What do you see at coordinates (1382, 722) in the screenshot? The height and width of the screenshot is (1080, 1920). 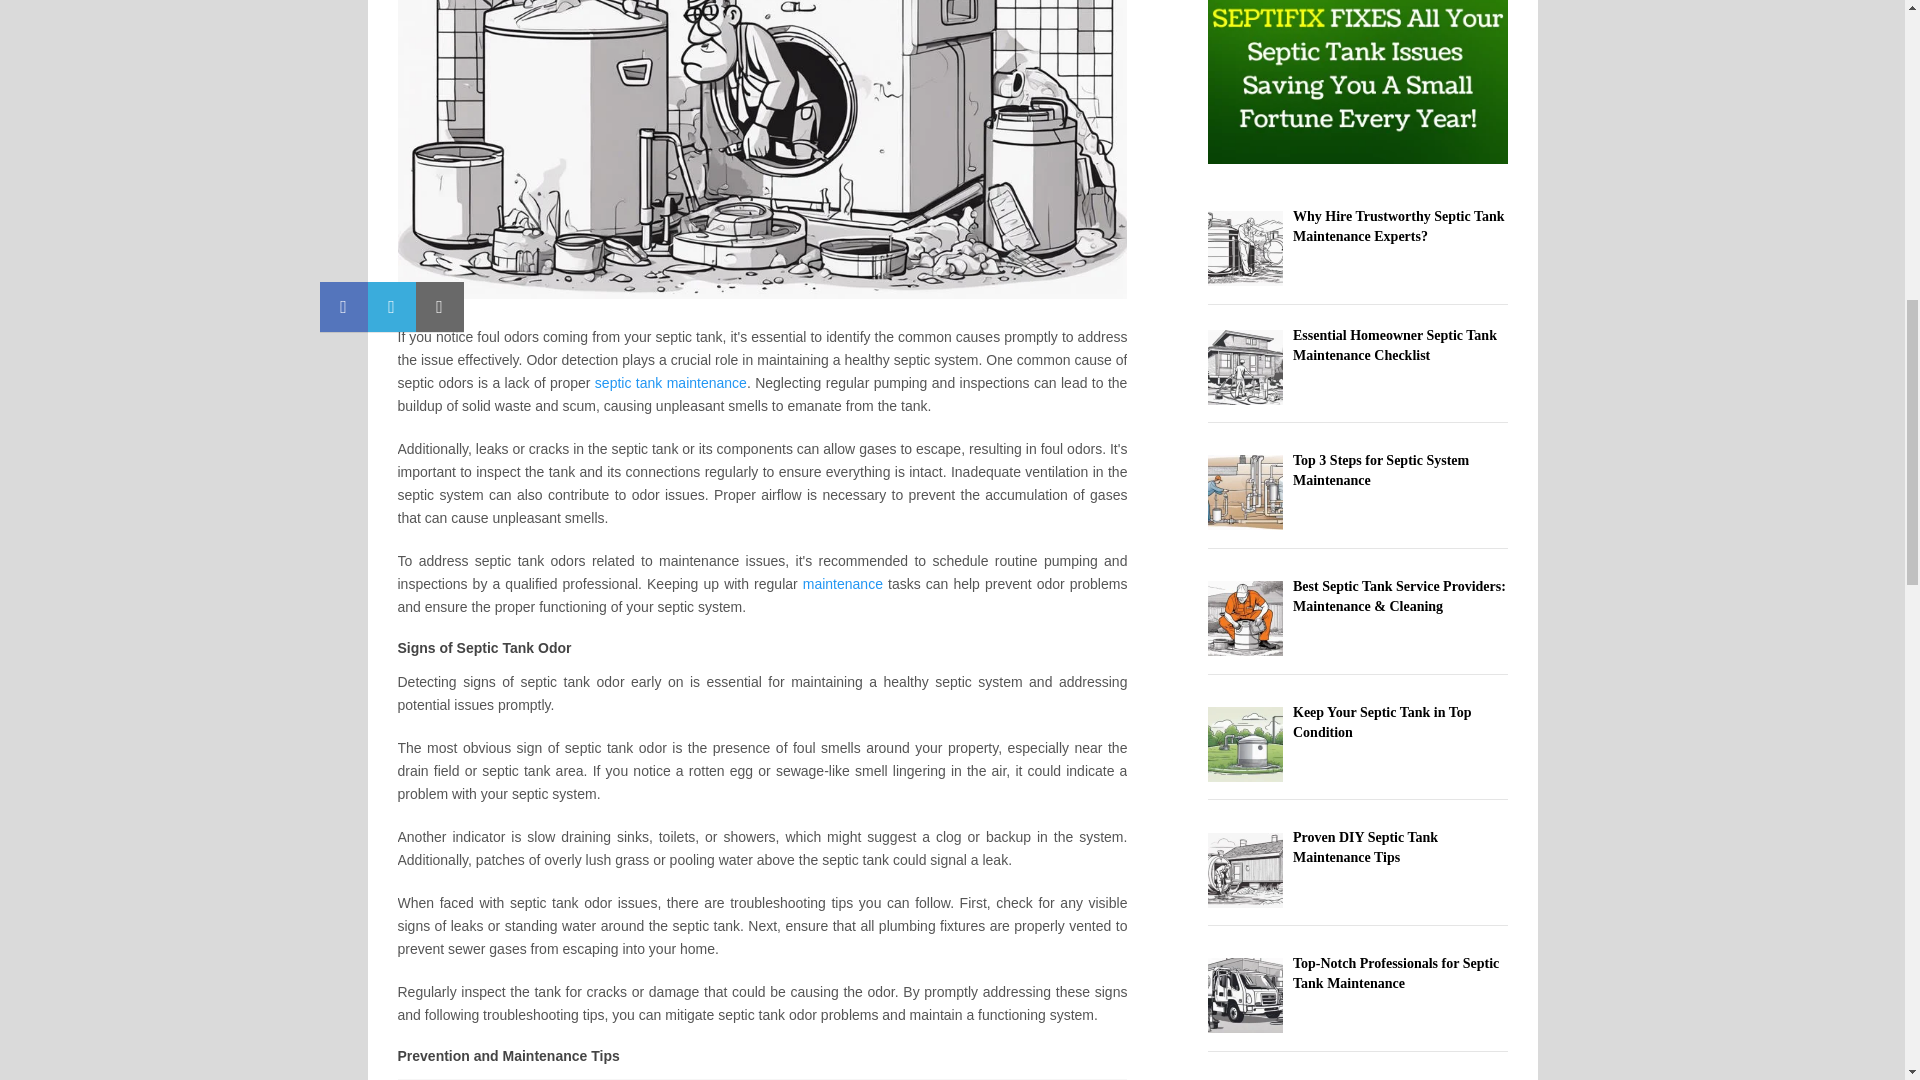 I see `Keep Your Septic Tank in Top Condition` at bounding box center [1382, 722].